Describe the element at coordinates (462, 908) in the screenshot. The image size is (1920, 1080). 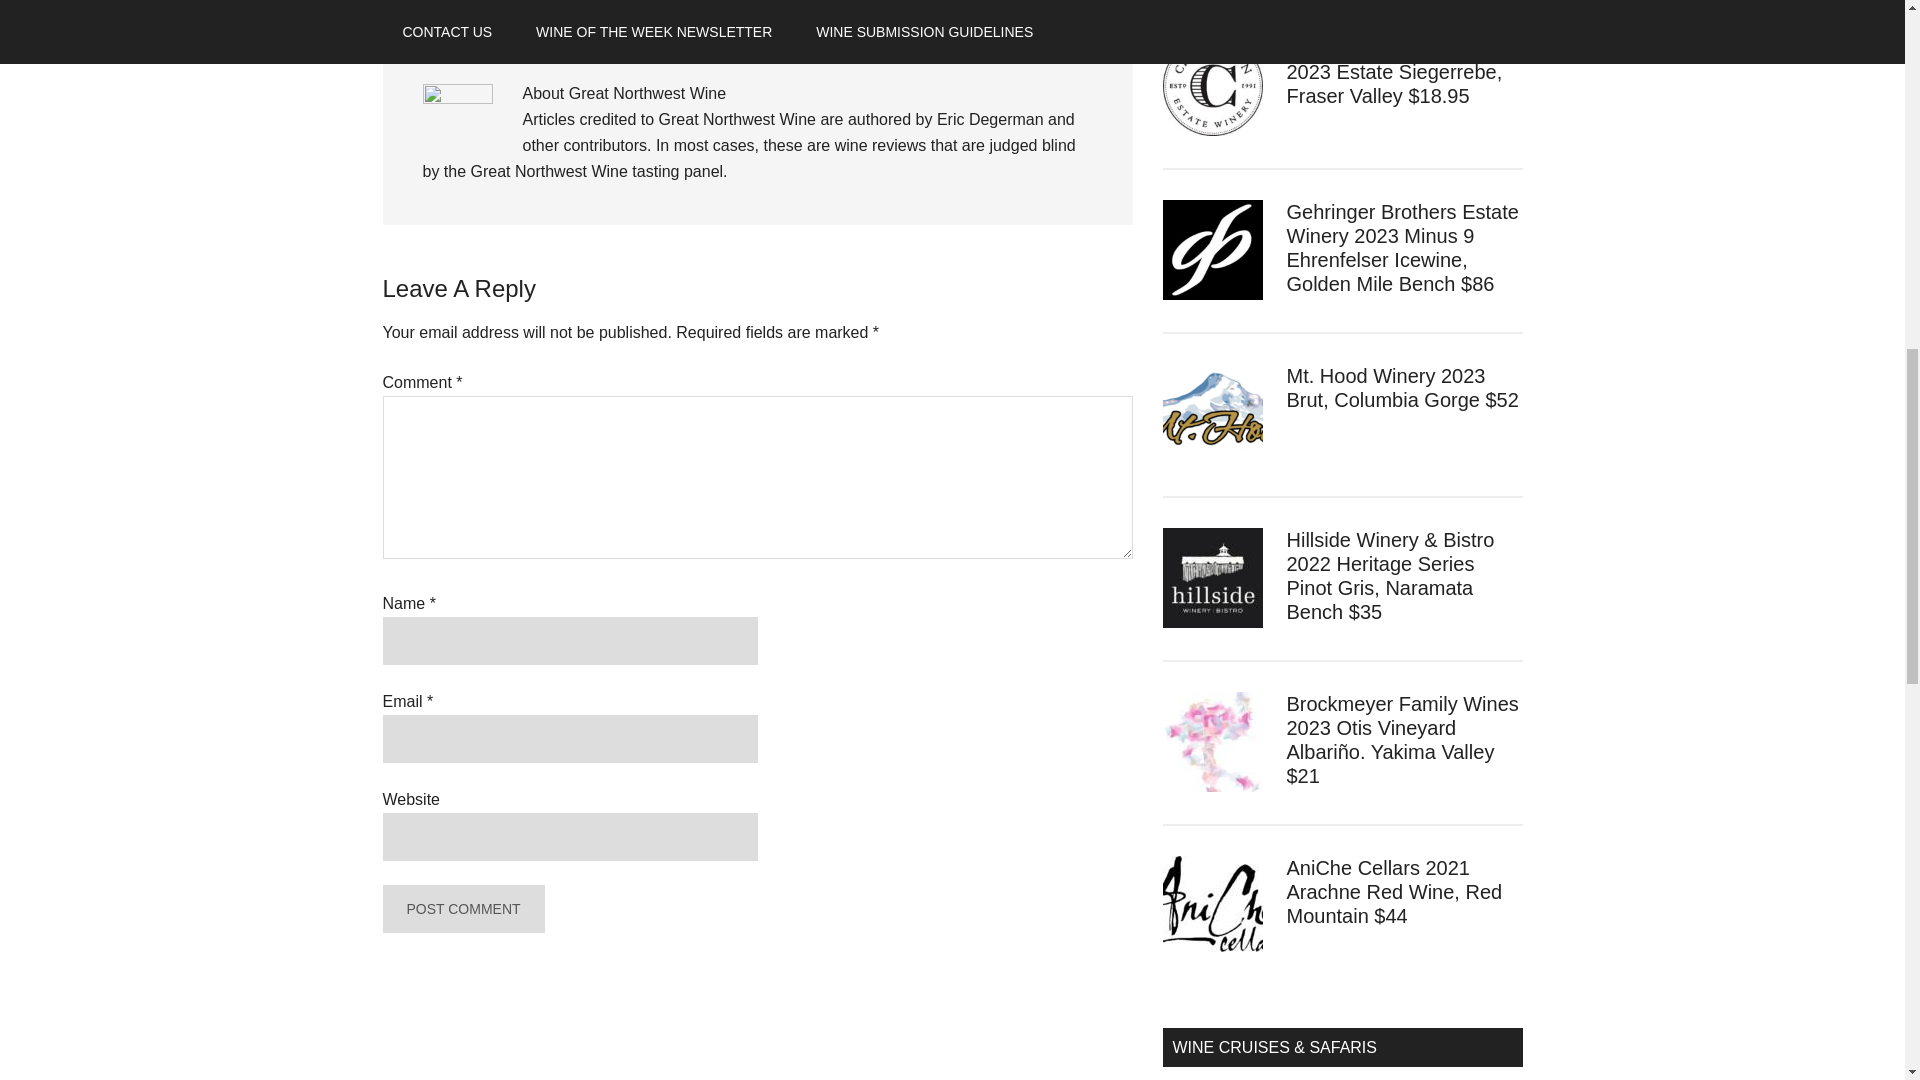
I see `Post Comment` at that location.